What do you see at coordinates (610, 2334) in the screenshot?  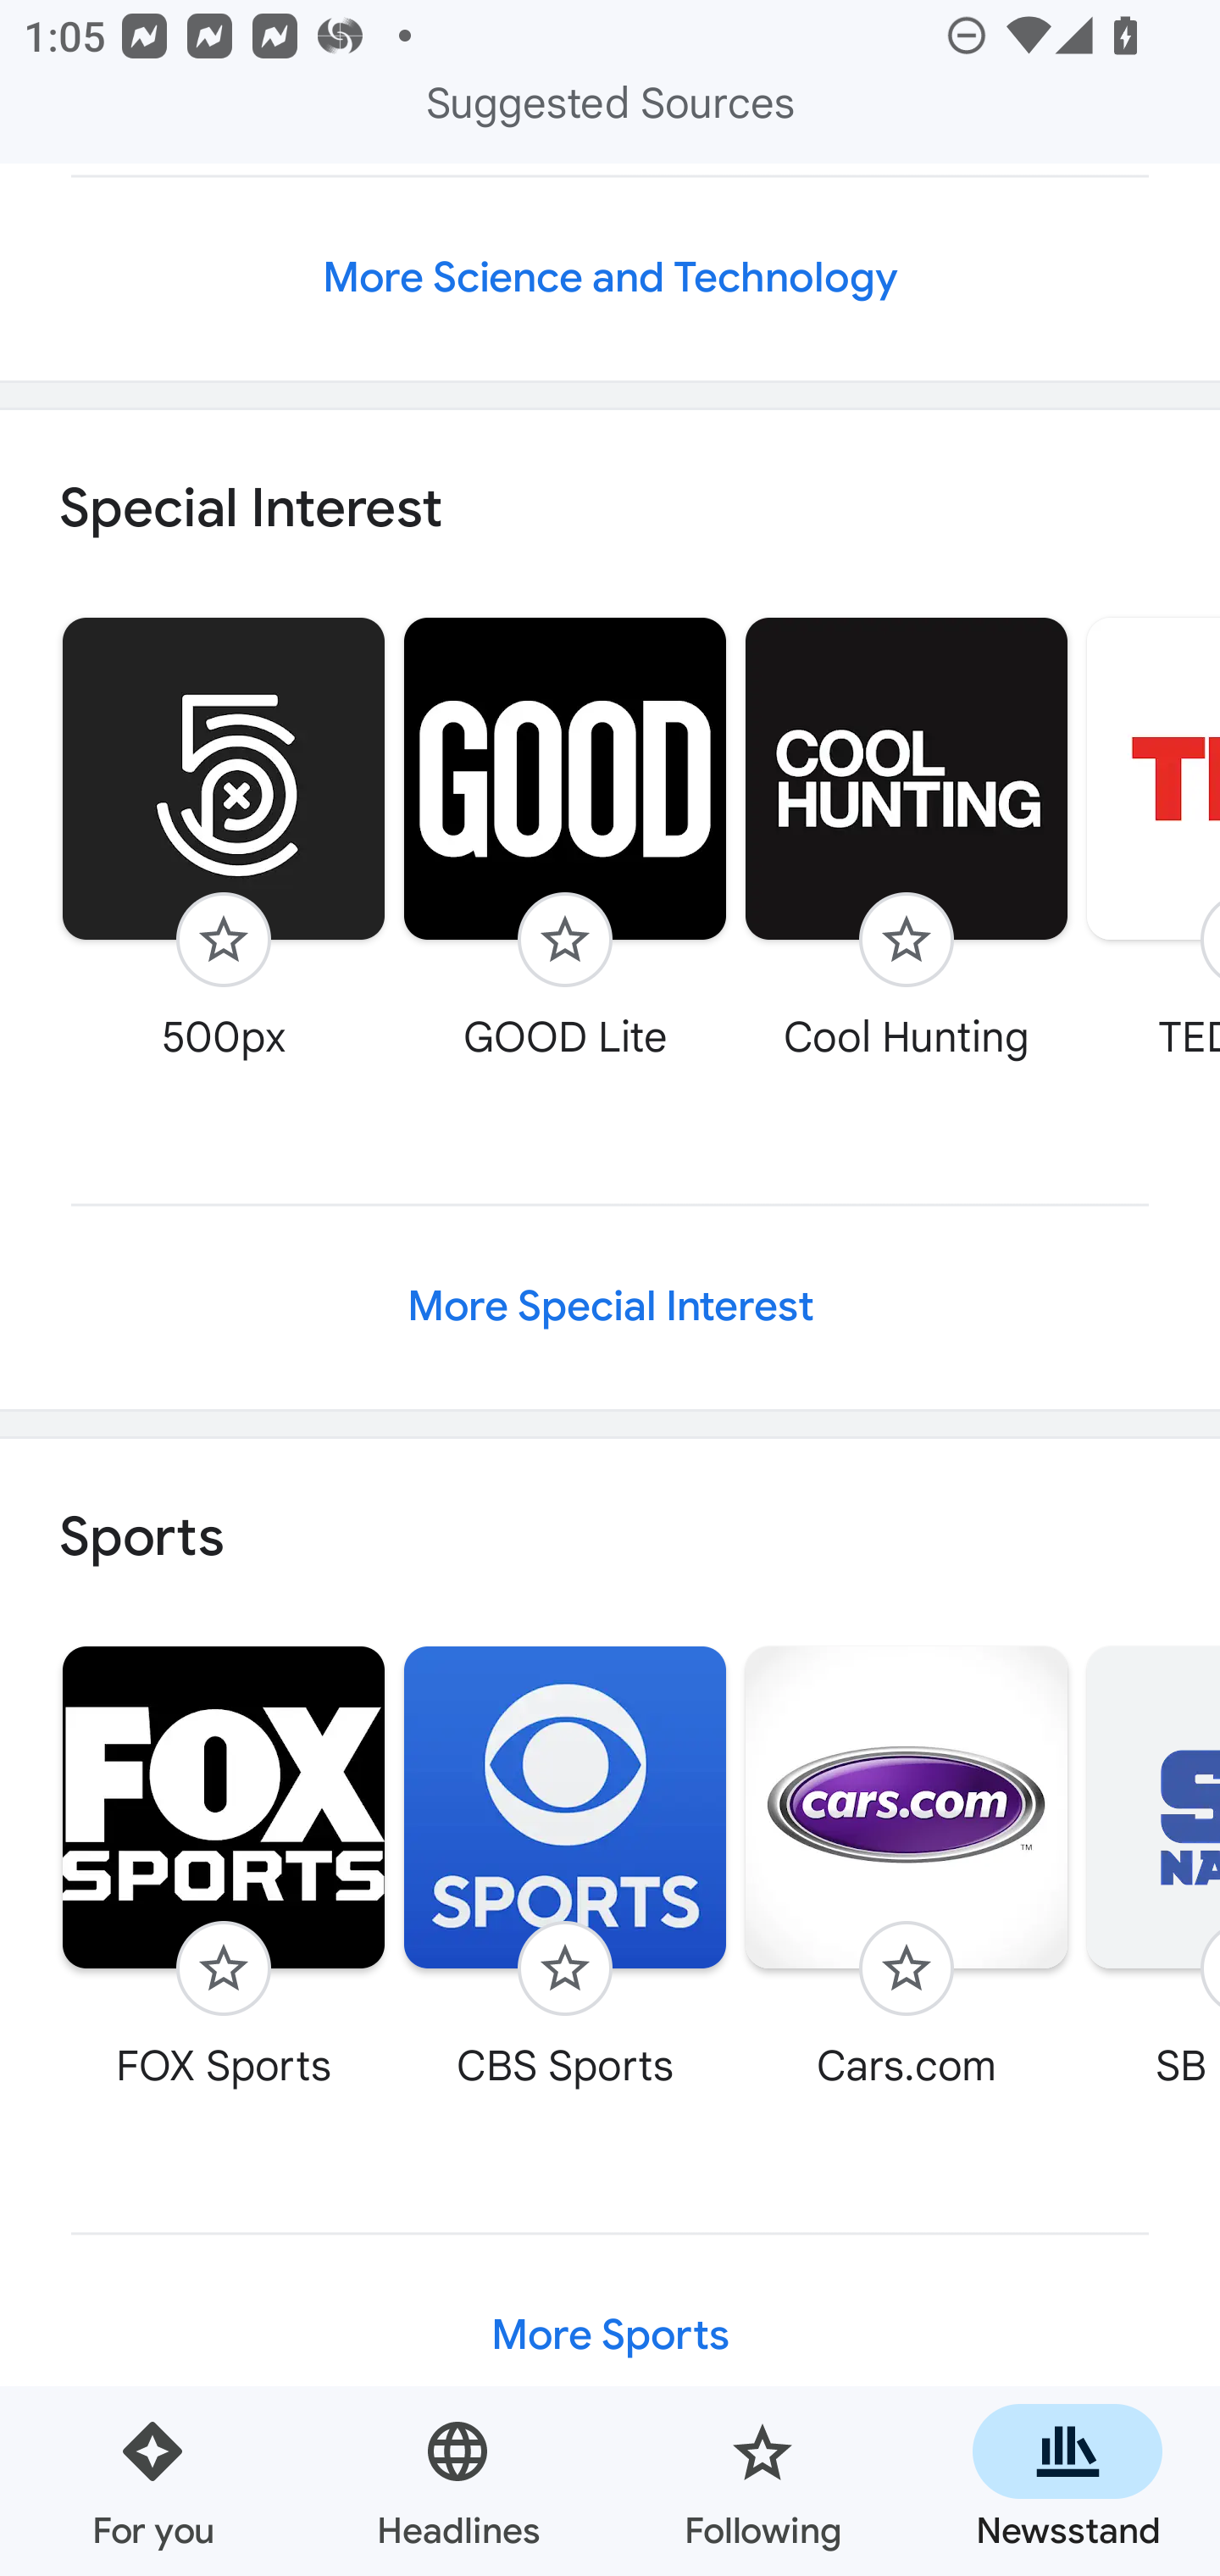 I see `More Sports` at bounding box center [610, 2334].